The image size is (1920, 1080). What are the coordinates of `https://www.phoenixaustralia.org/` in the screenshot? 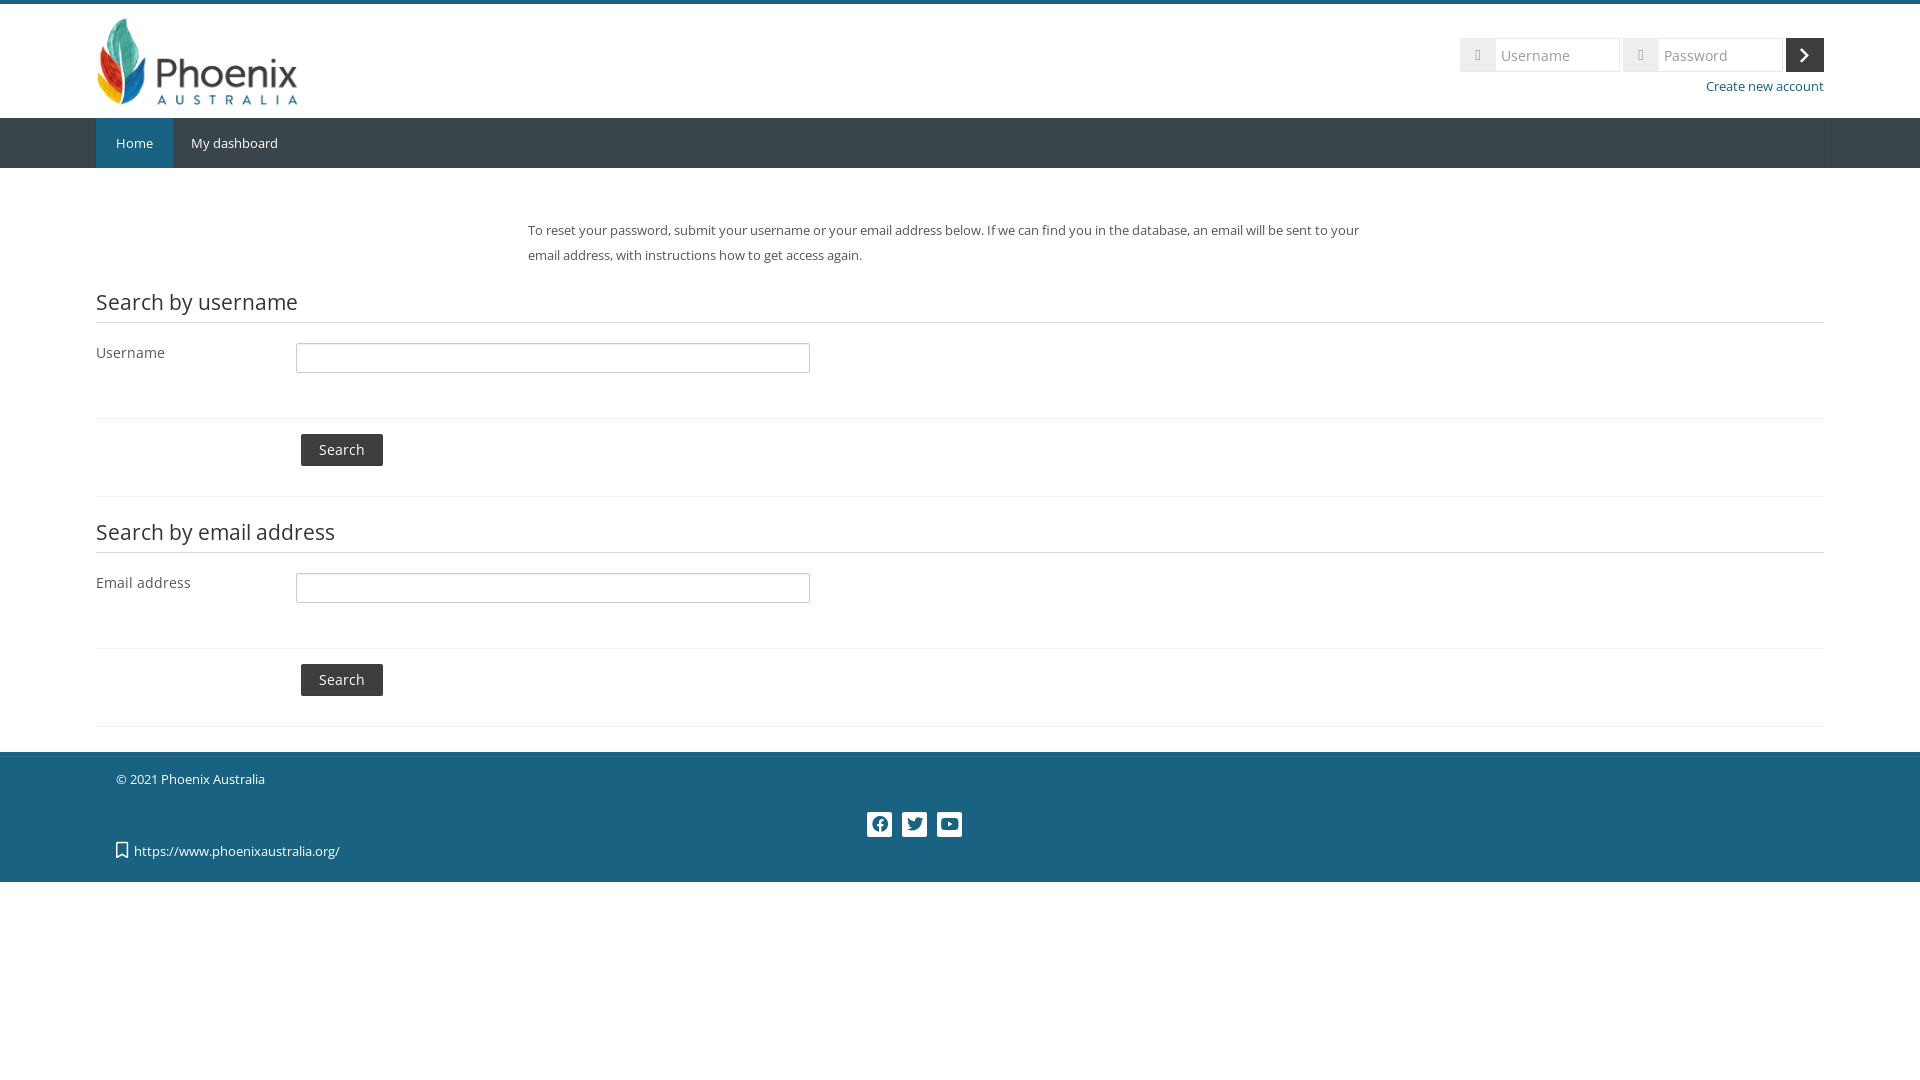 It's located at (244, 852).